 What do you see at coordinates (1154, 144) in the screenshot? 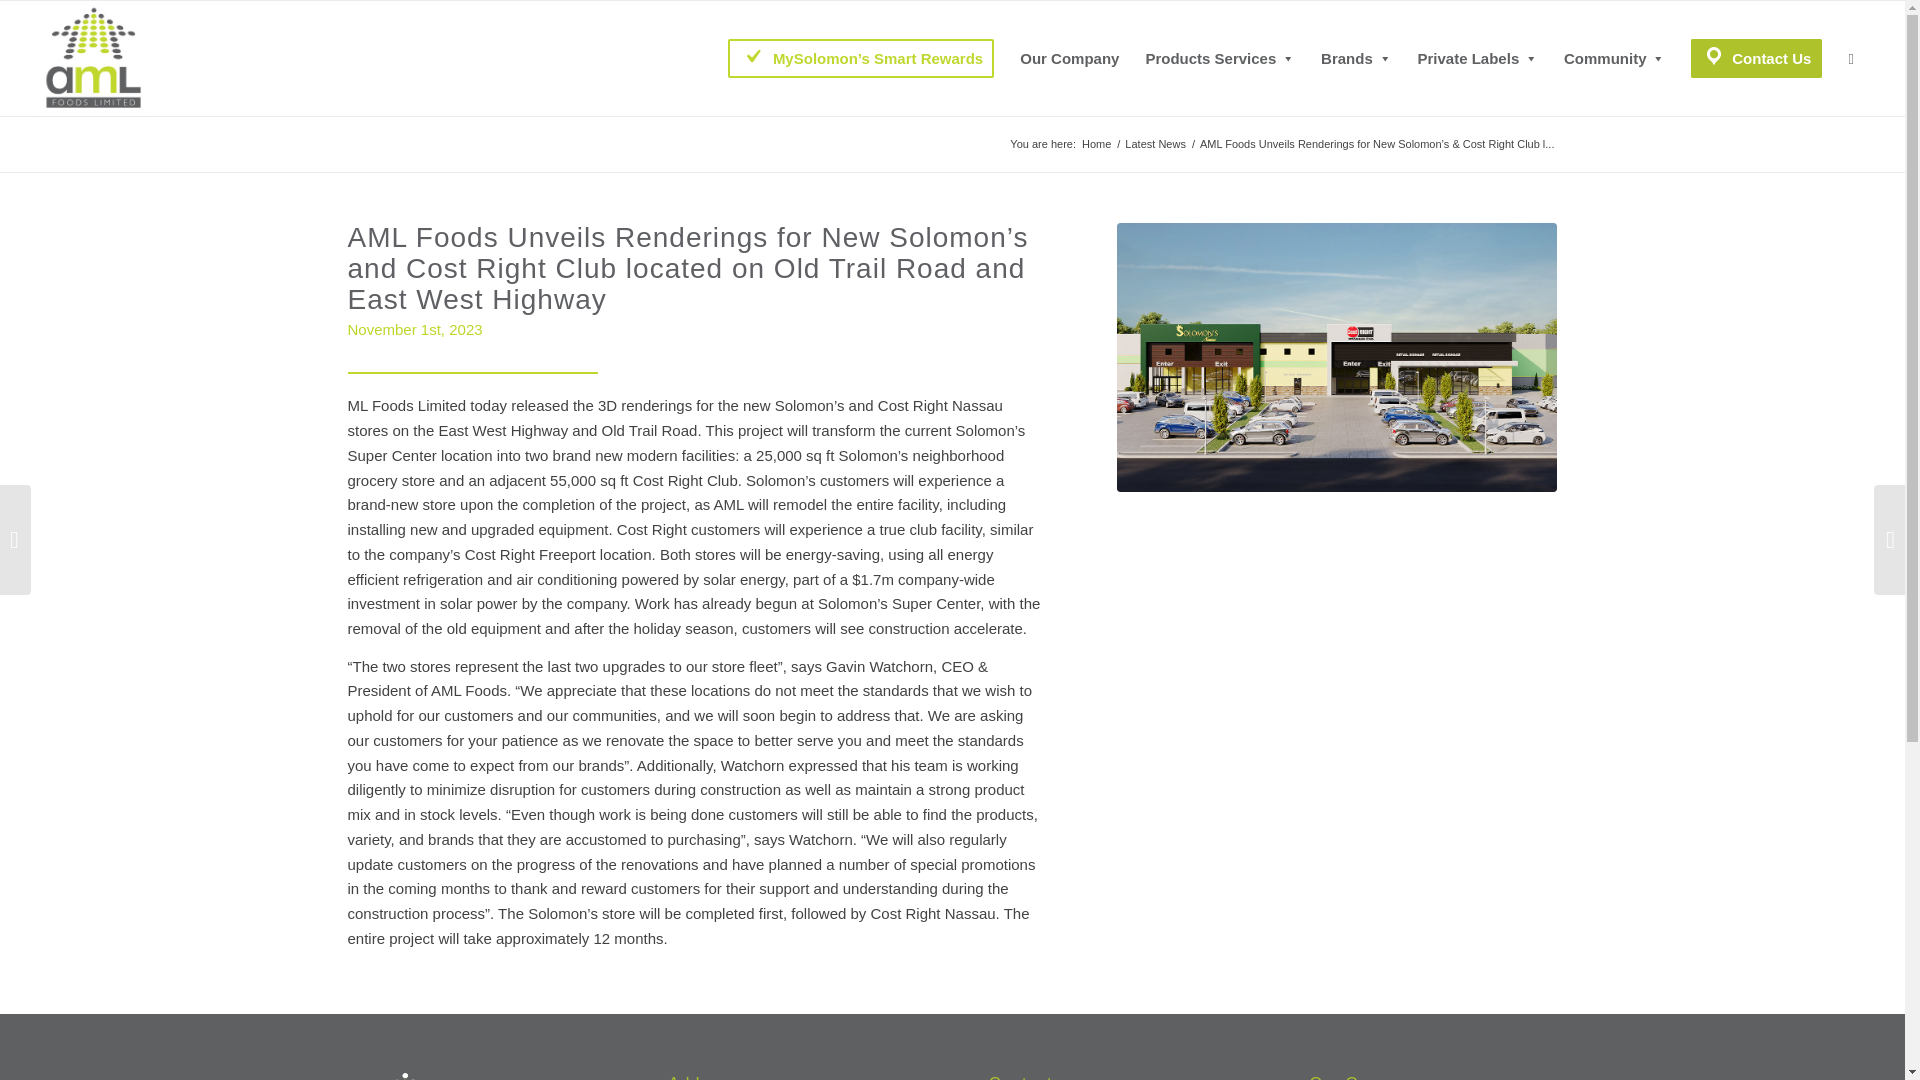
I see `Latest News` at bounding box center [1154, 144].